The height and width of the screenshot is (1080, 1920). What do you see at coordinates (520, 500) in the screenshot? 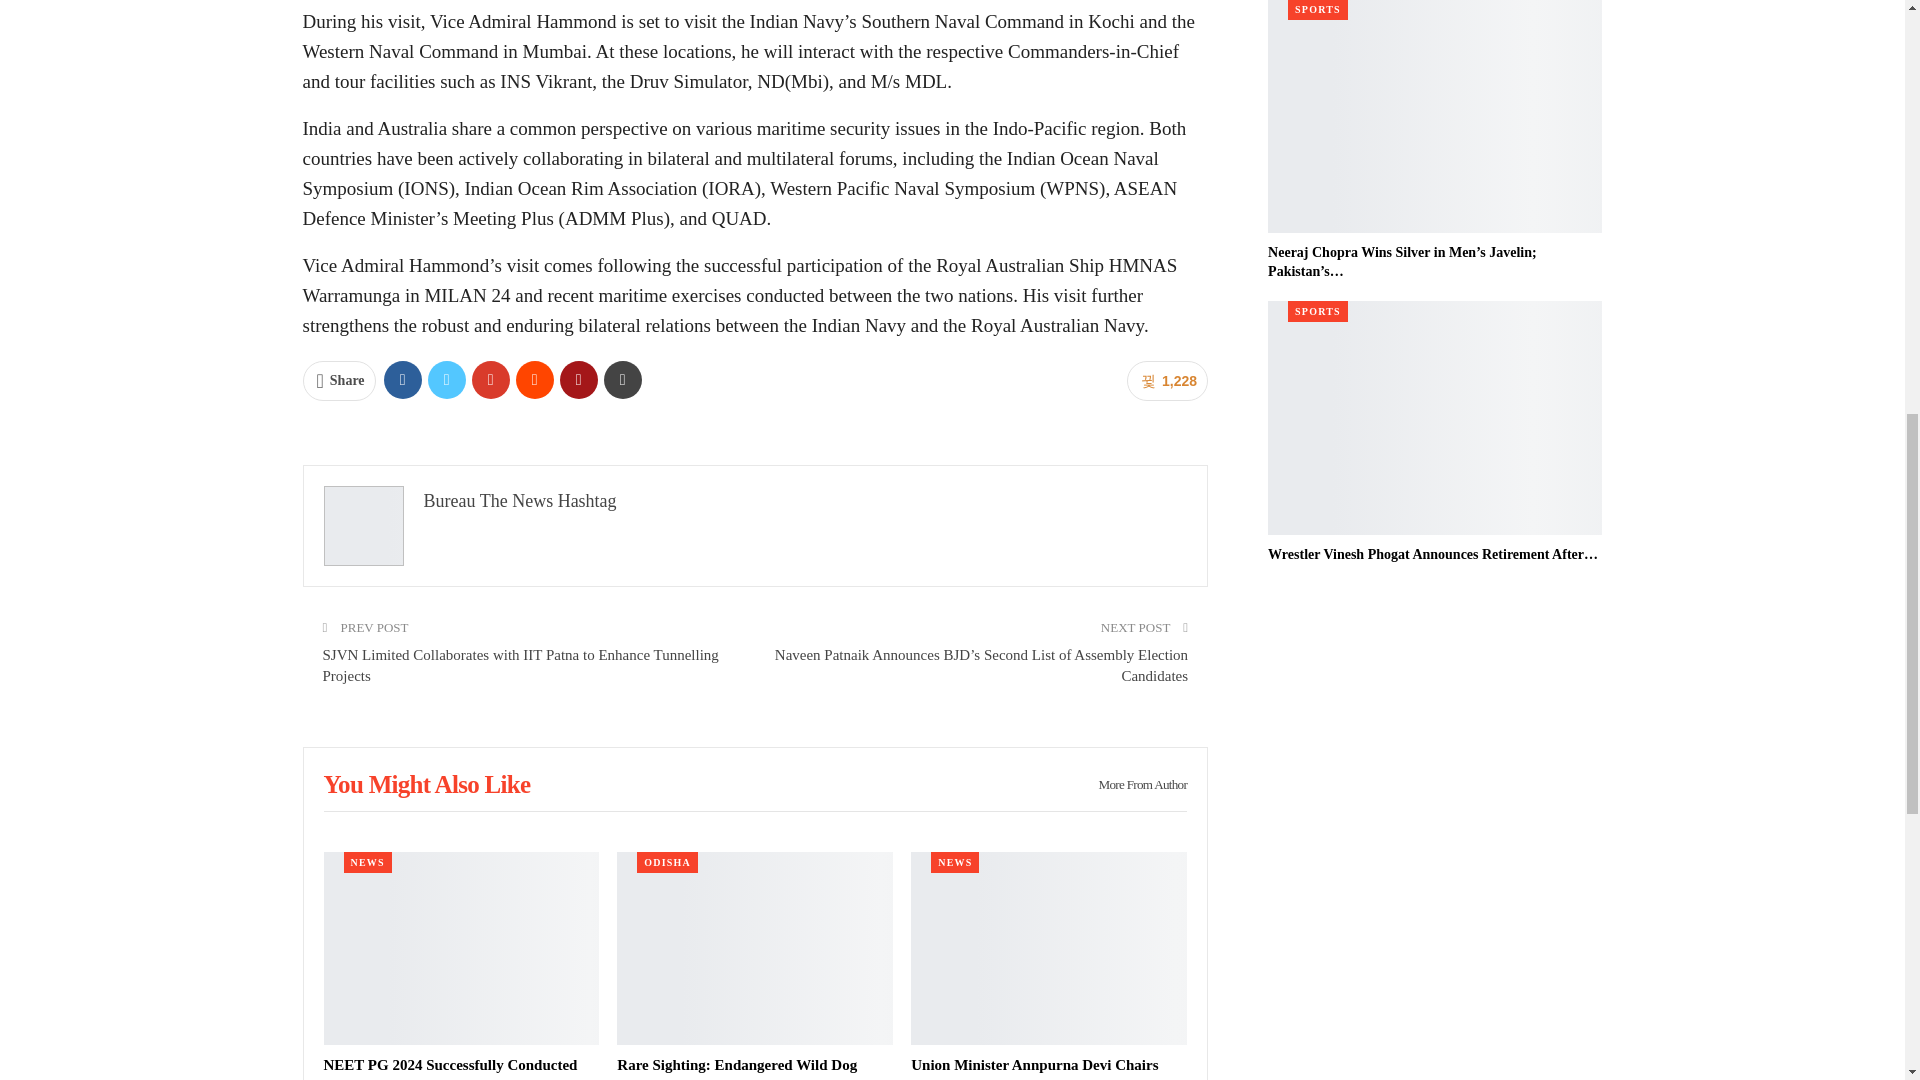
I see `Bureau The News Hashtag` at bounding box center [520, 500].